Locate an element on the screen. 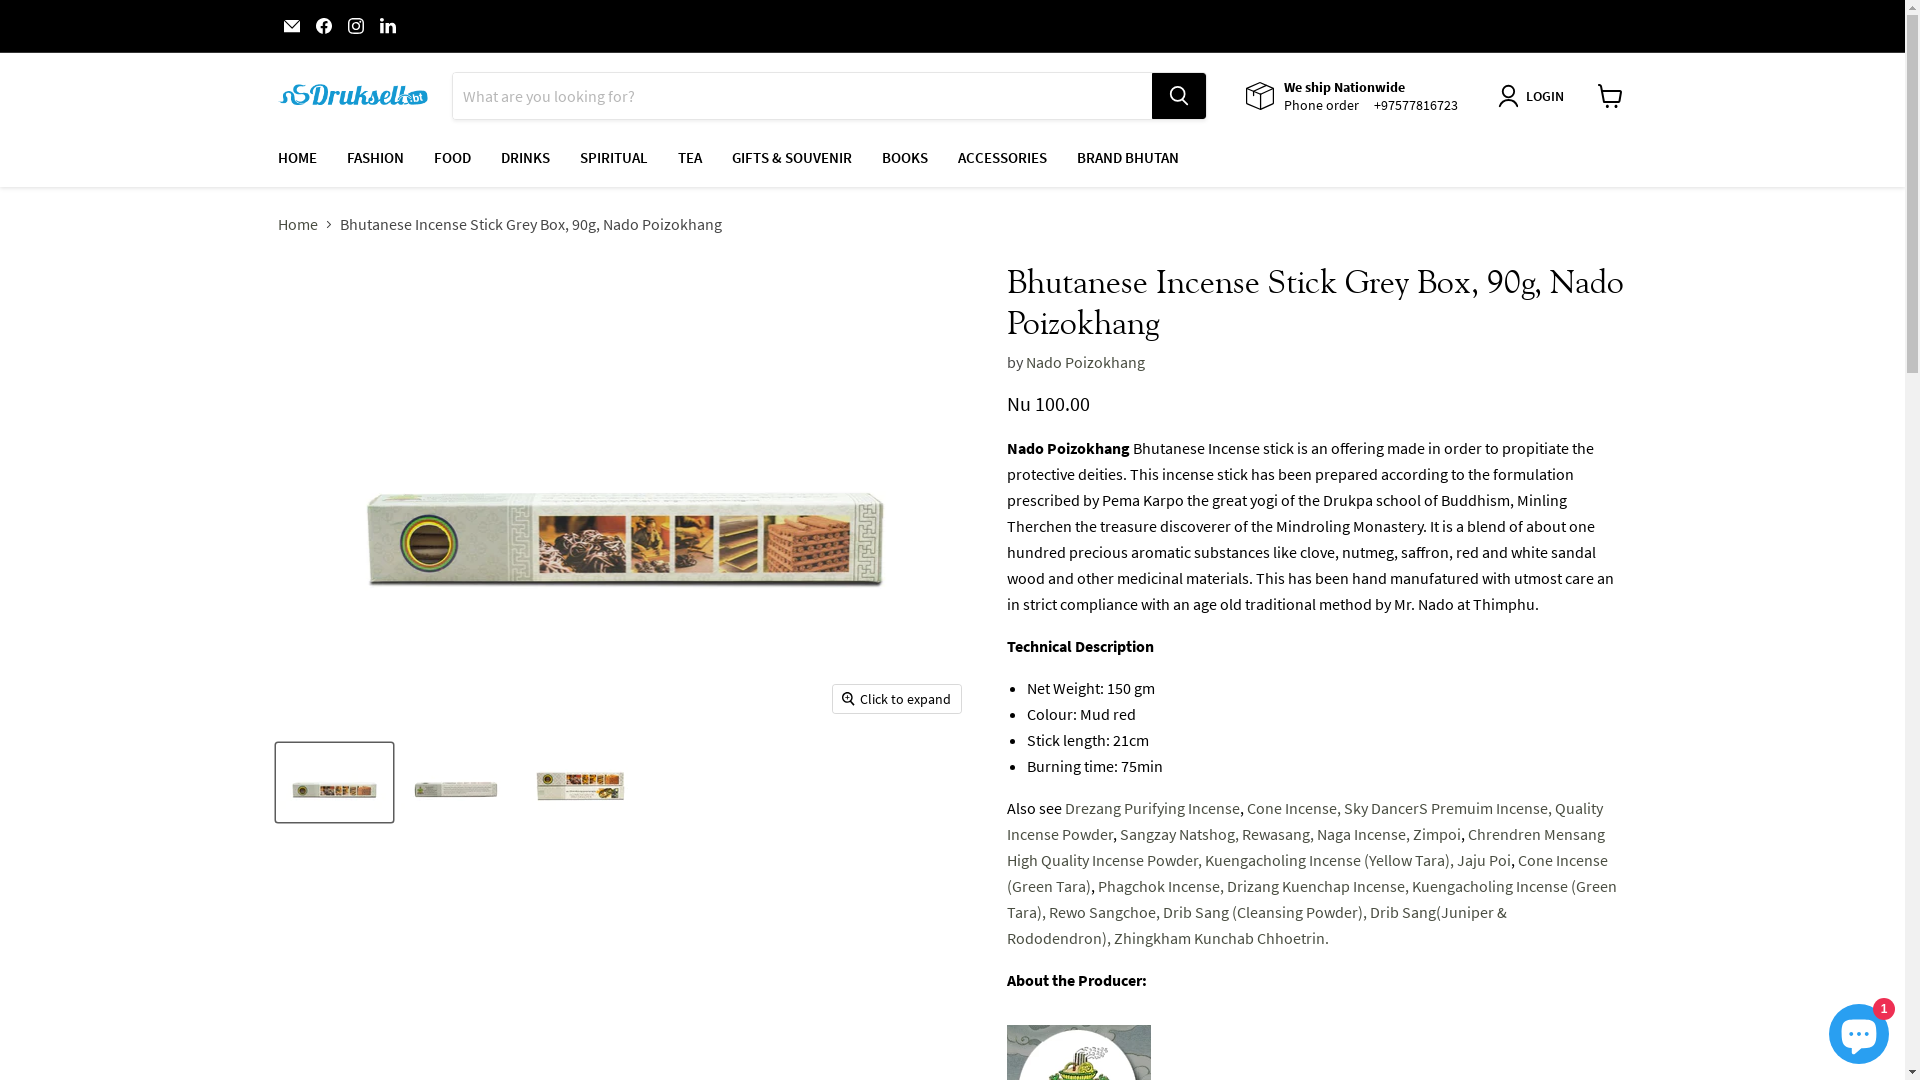 The height and width of the screenshot is (1080, 1920). Chrendren Mensang High Quality Incense Powder, is located at coordinates (1305, 847).